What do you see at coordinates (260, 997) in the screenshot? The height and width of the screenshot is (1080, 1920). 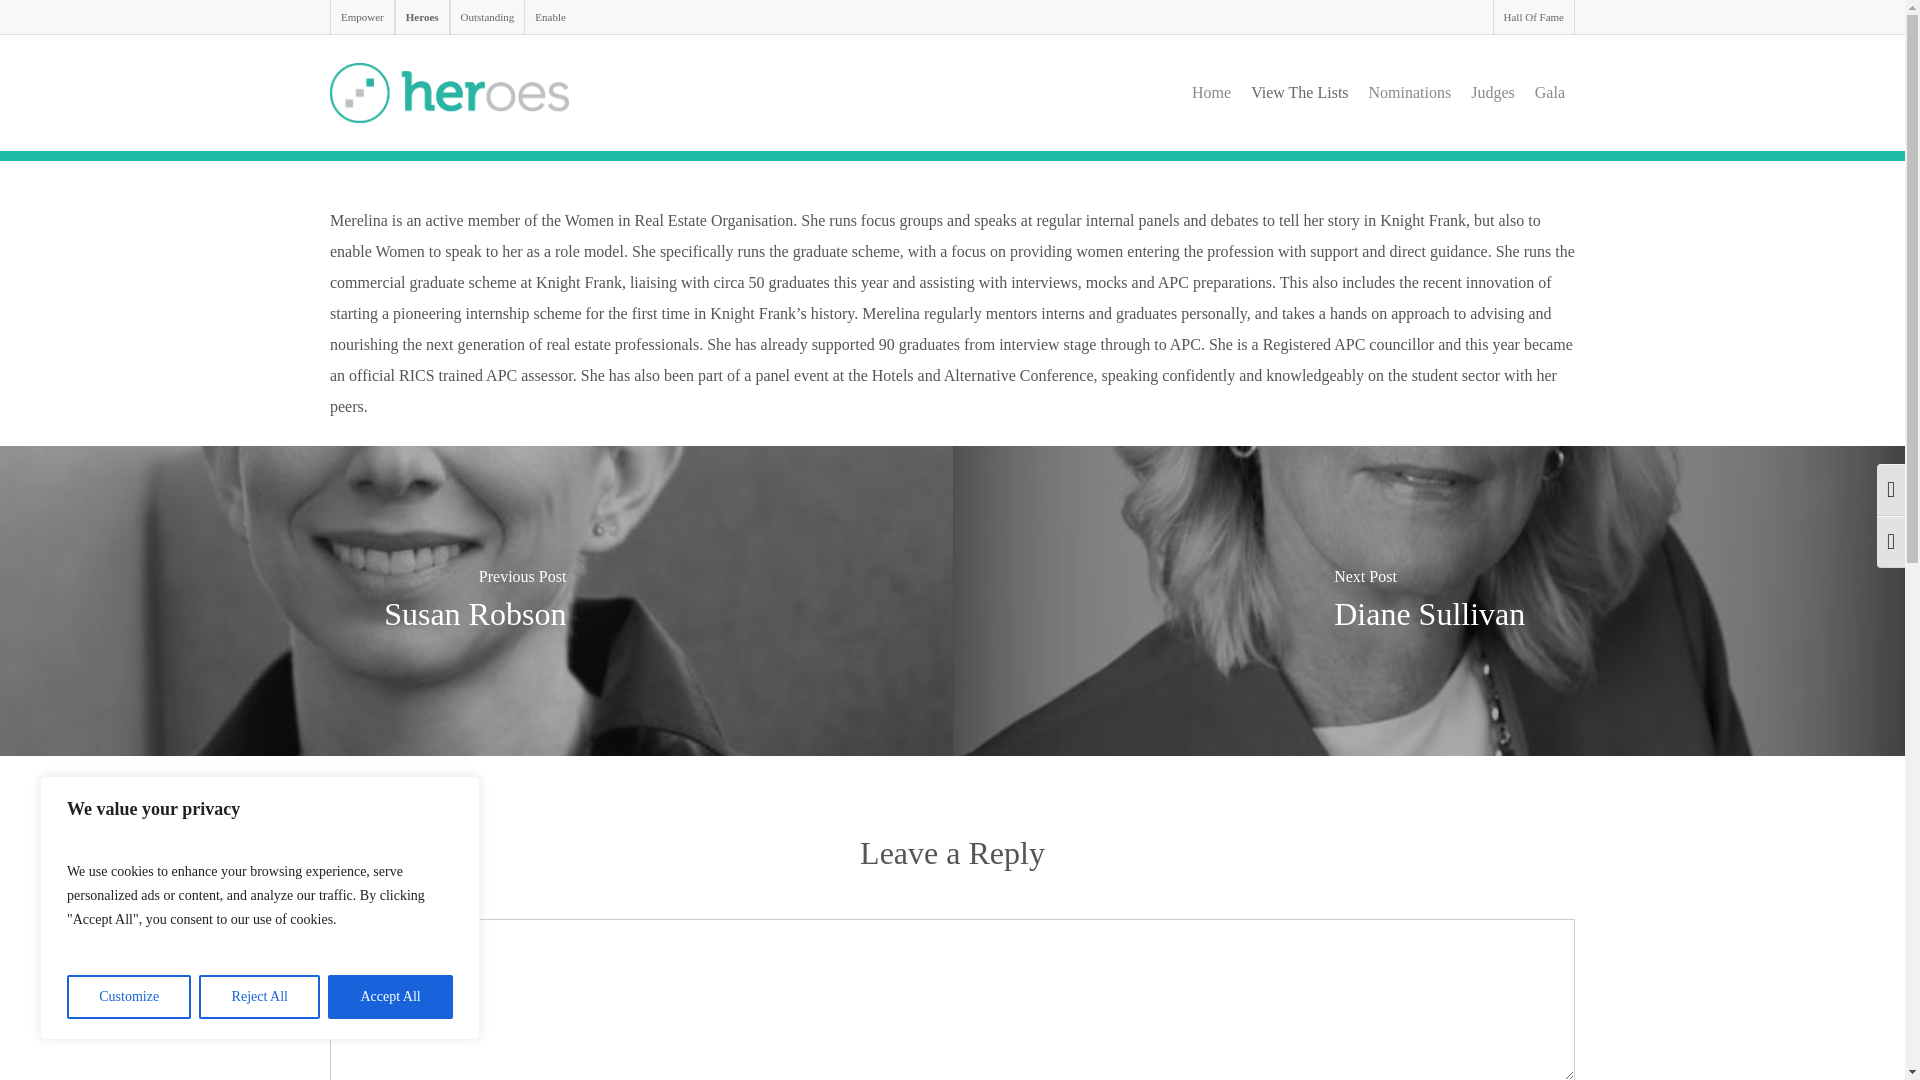 I see `Reject All` at bounding box center [260, 997].